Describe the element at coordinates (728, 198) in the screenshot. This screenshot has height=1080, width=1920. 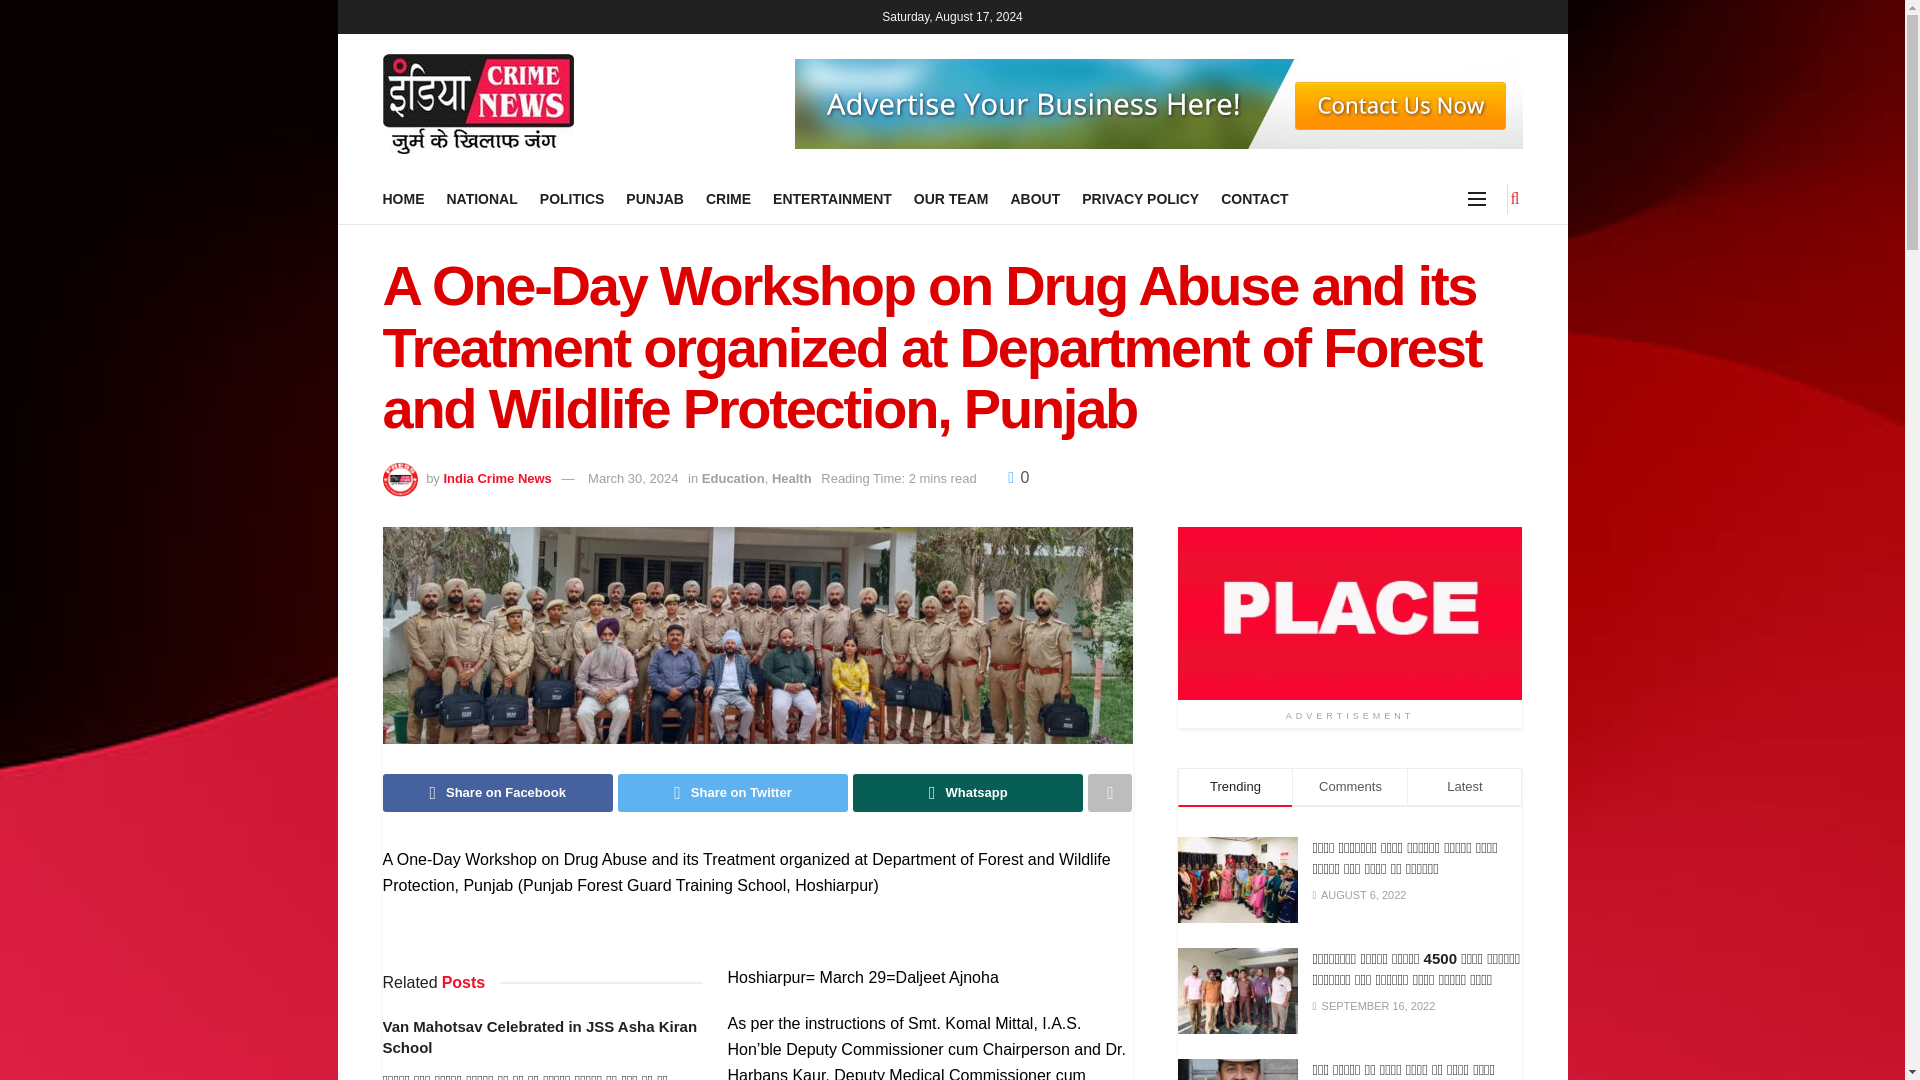
I see `CRIME` at that location.